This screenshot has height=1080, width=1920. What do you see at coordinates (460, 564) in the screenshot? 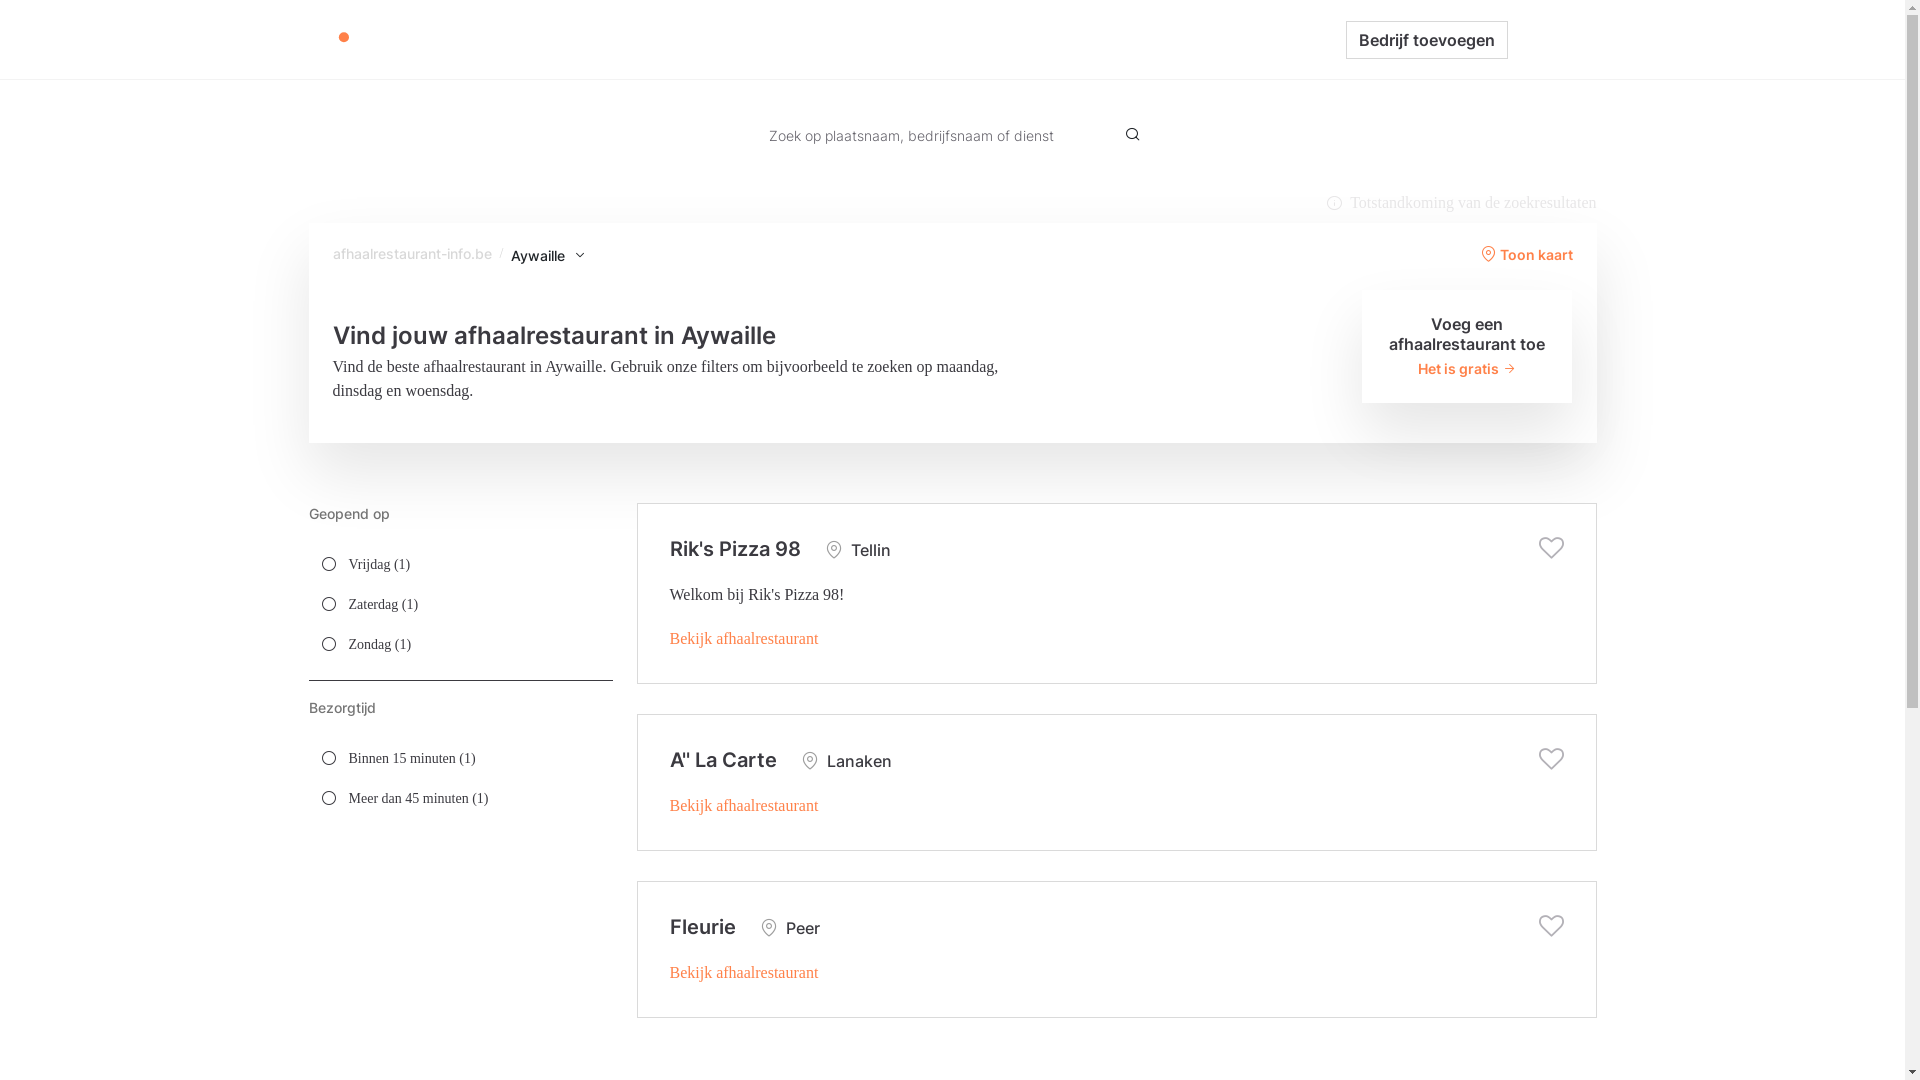
I see `Vrijdag (1)` at bounding box center [460, 564].